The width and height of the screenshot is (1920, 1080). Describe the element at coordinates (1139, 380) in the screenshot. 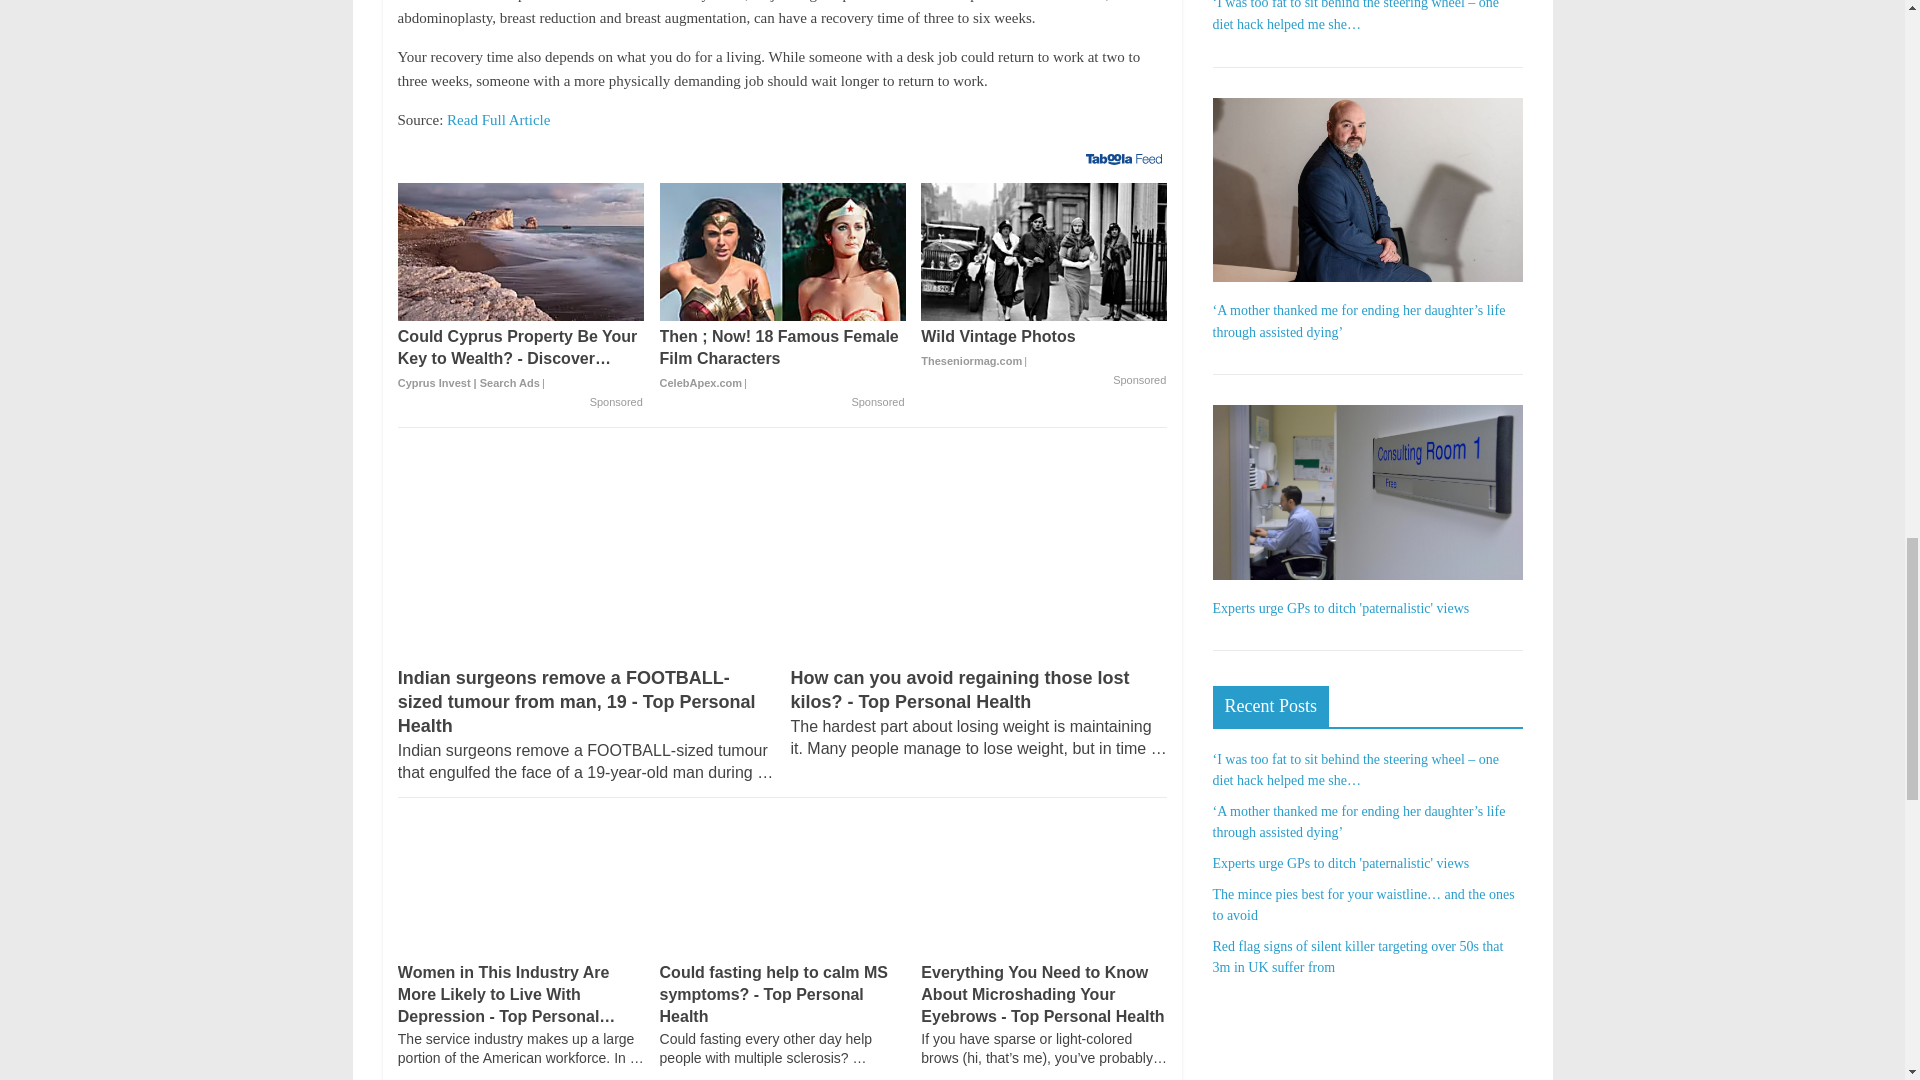

I see `Sponsored` at that location.